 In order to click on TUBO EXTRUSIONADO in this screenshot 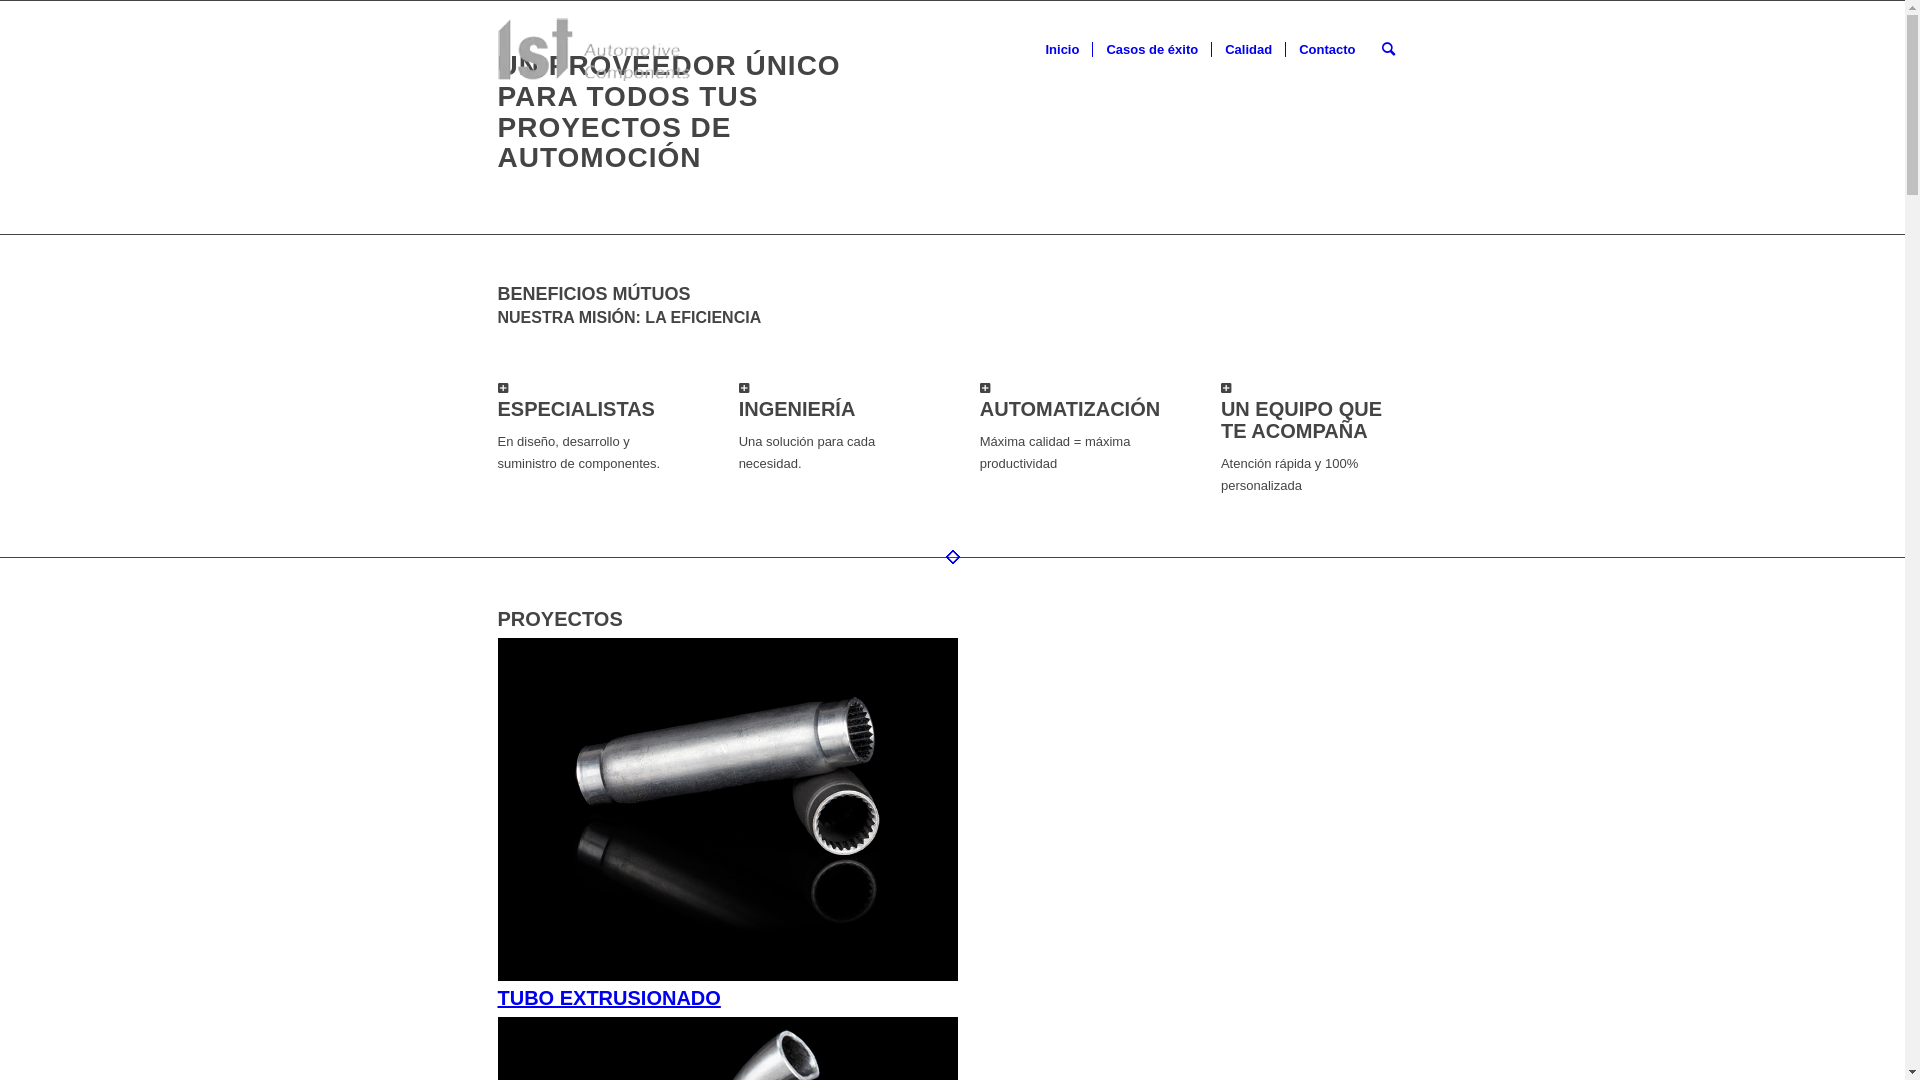, I will do `click(728, 810)`.